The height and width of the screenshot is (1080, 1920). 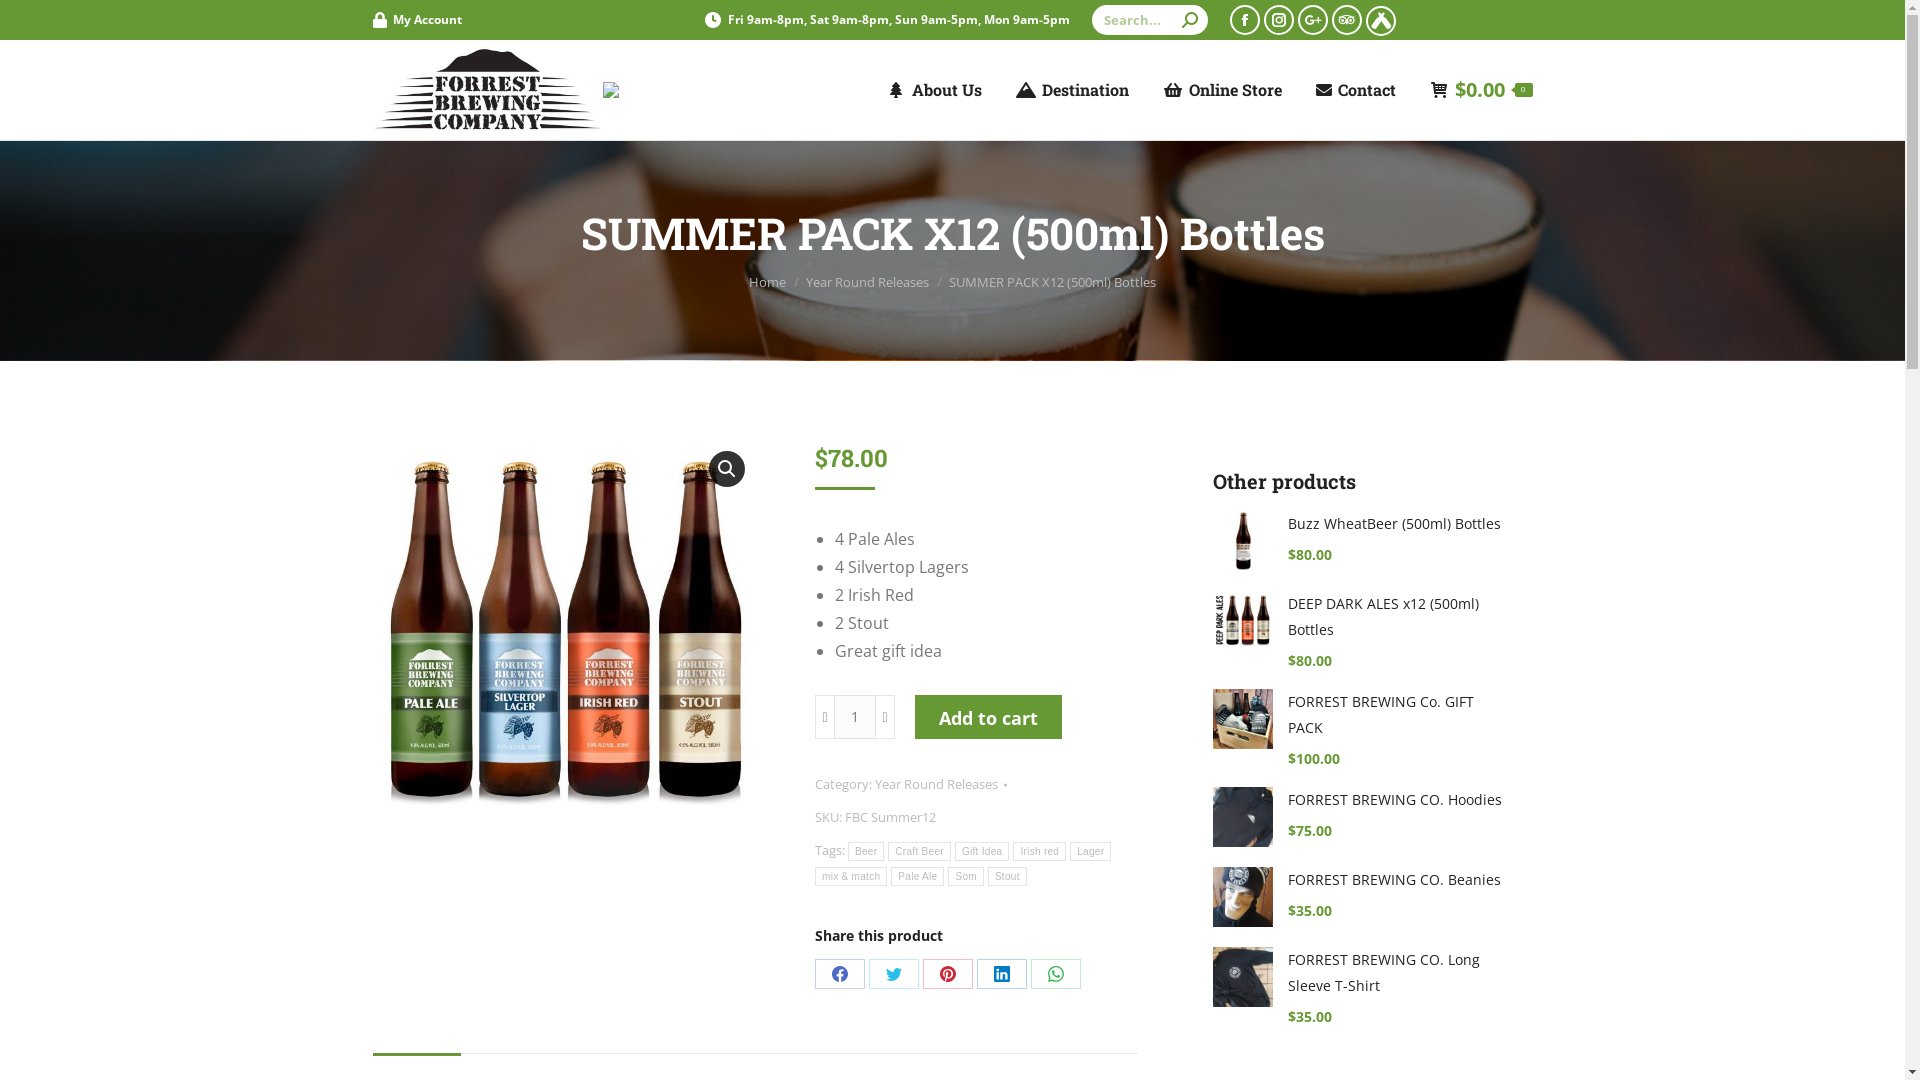 What do you see at coordinates (868, 281) in the screenshot?
I see `Year Round Releases` at bounding box center [868, 281].